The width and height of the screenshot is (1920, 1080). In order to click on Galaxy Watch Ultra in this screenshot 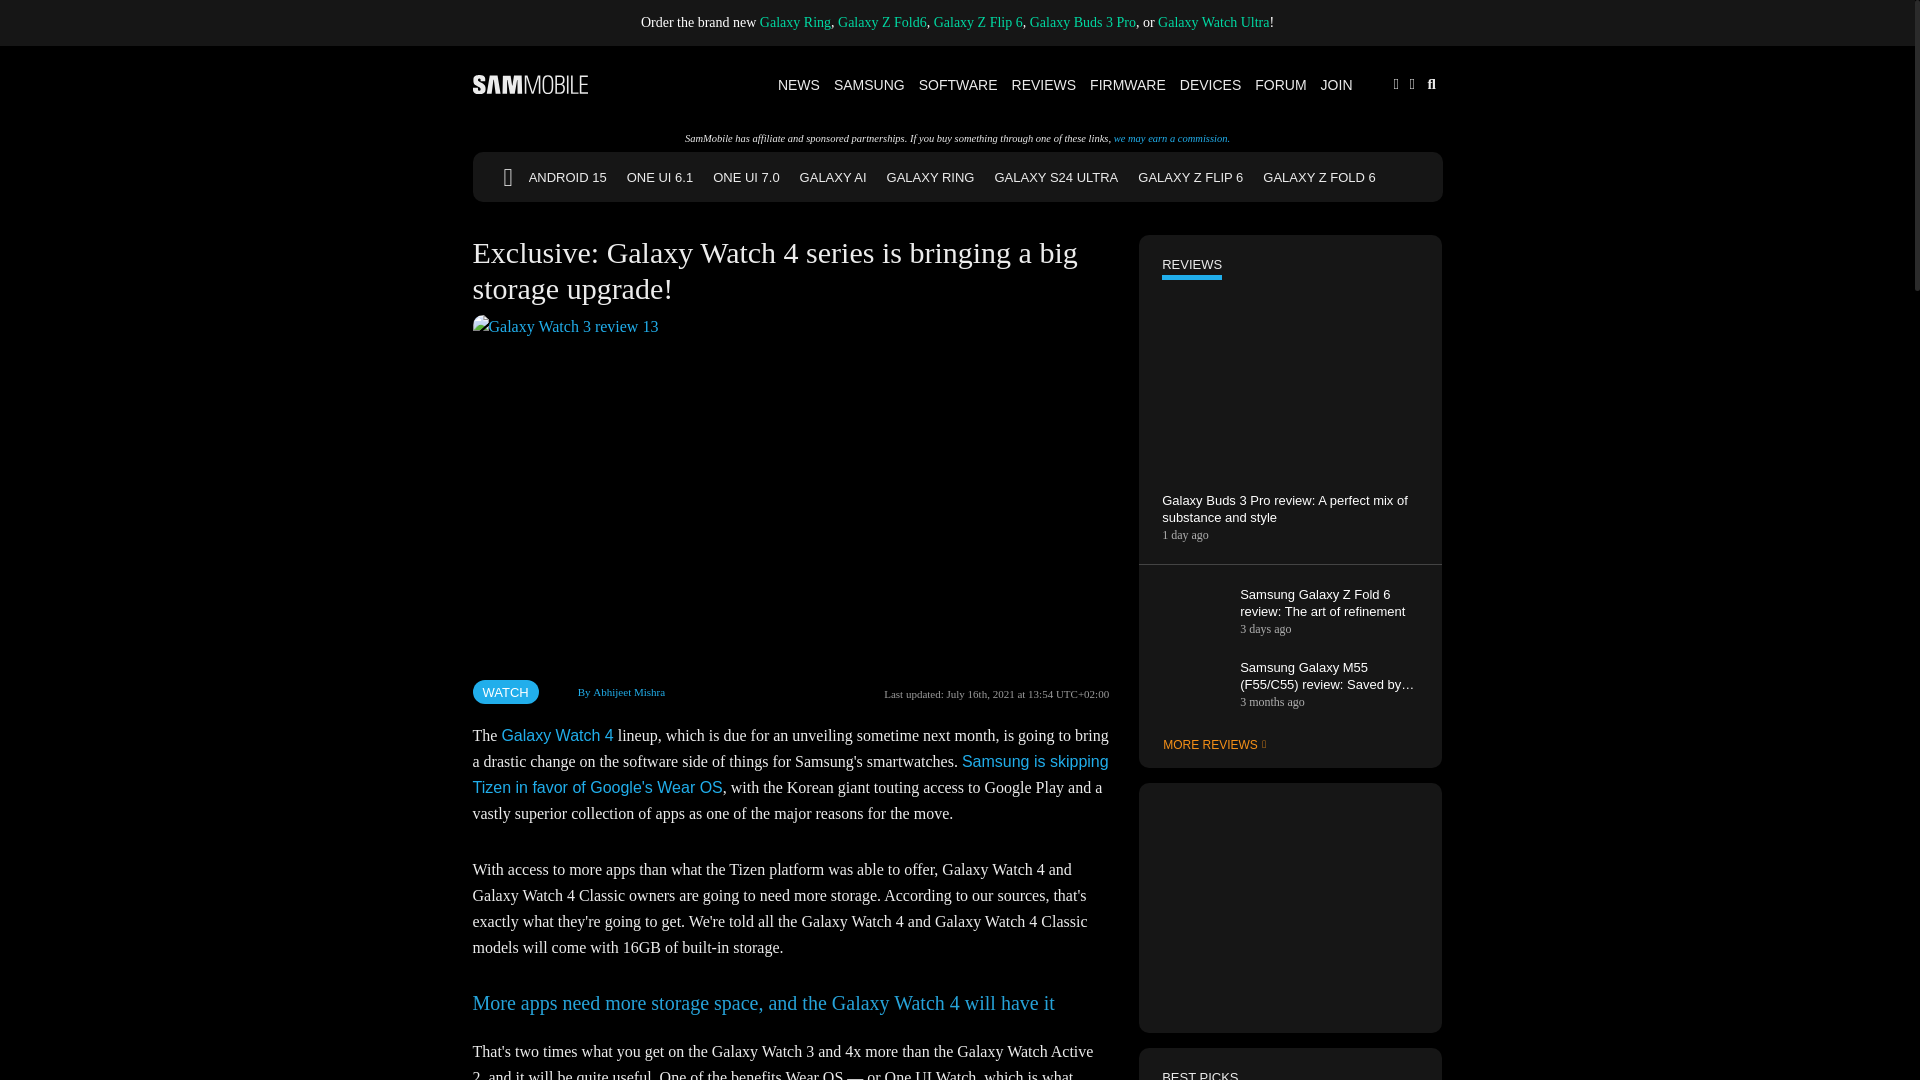, I will do `click(1213, 22)`.